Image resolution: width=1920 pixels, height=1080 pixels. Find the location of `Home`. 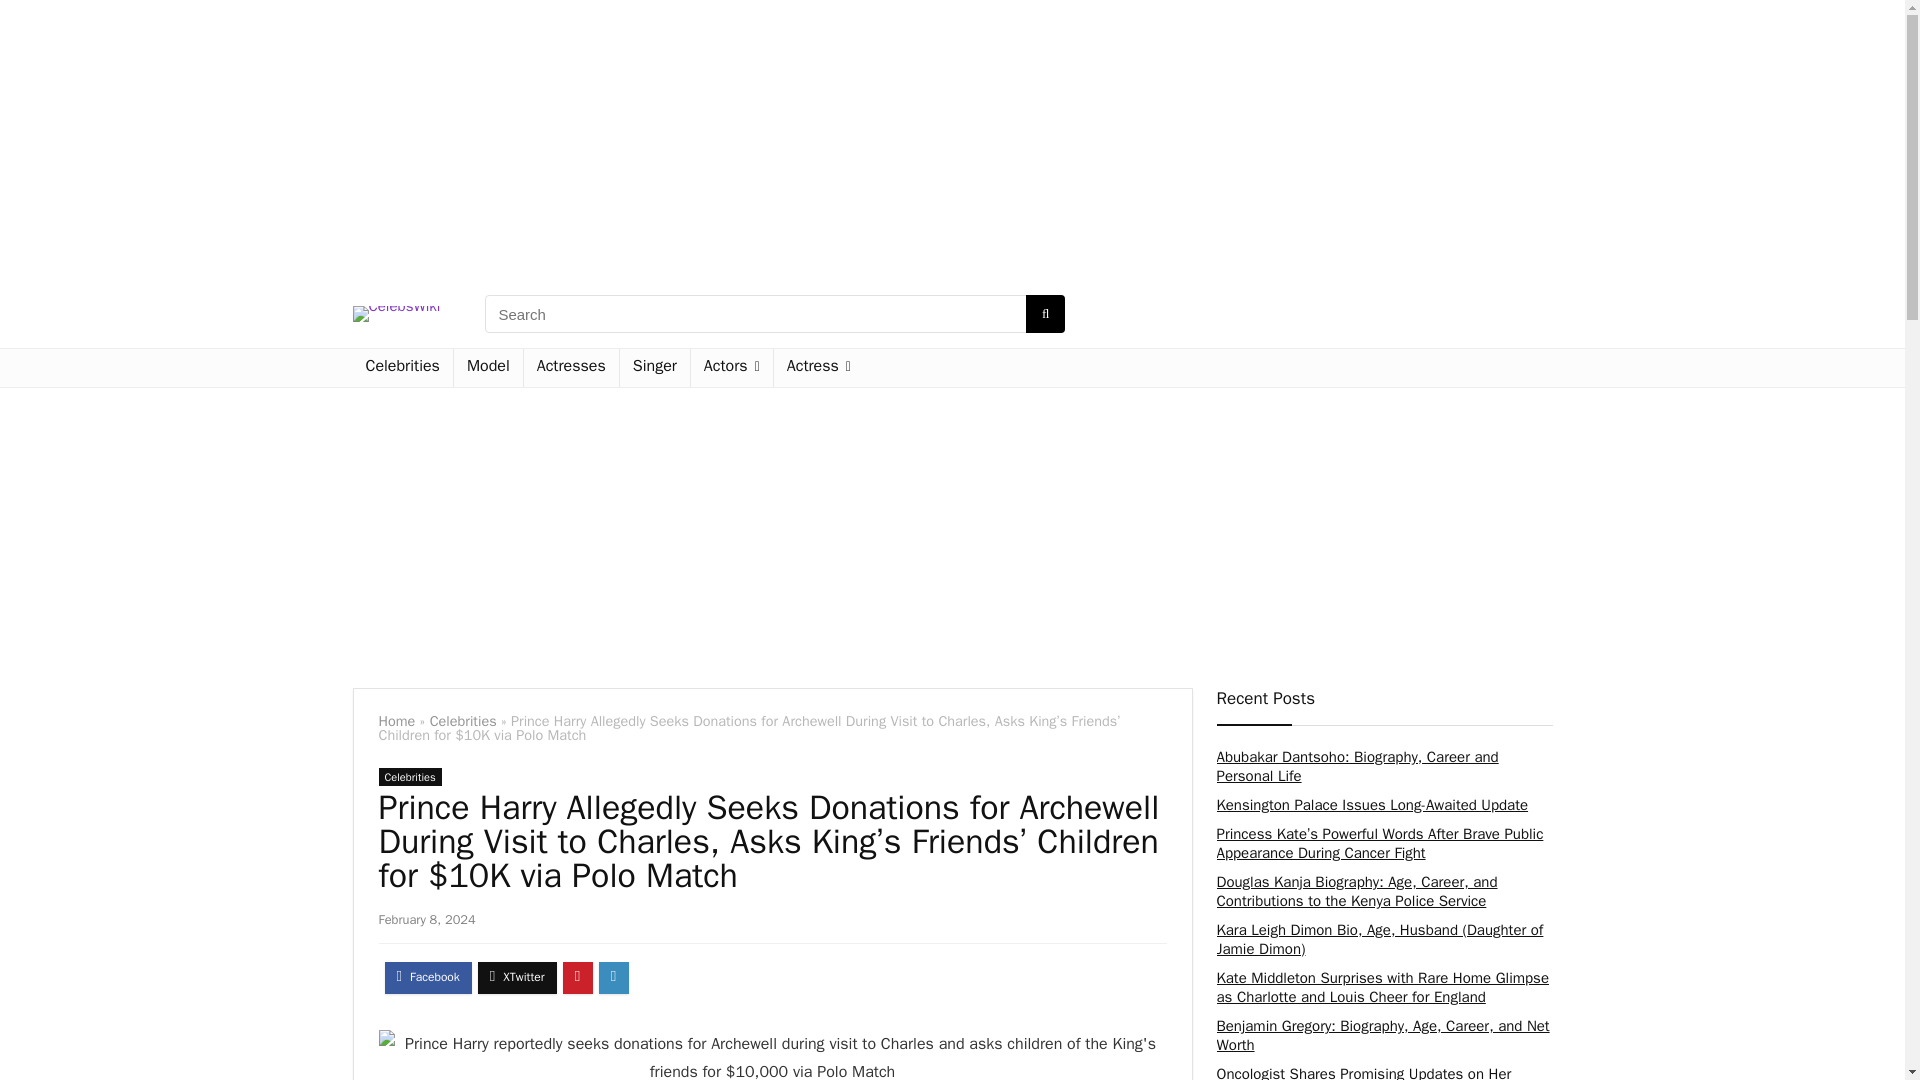

Home is located at coordinates (396, 720).